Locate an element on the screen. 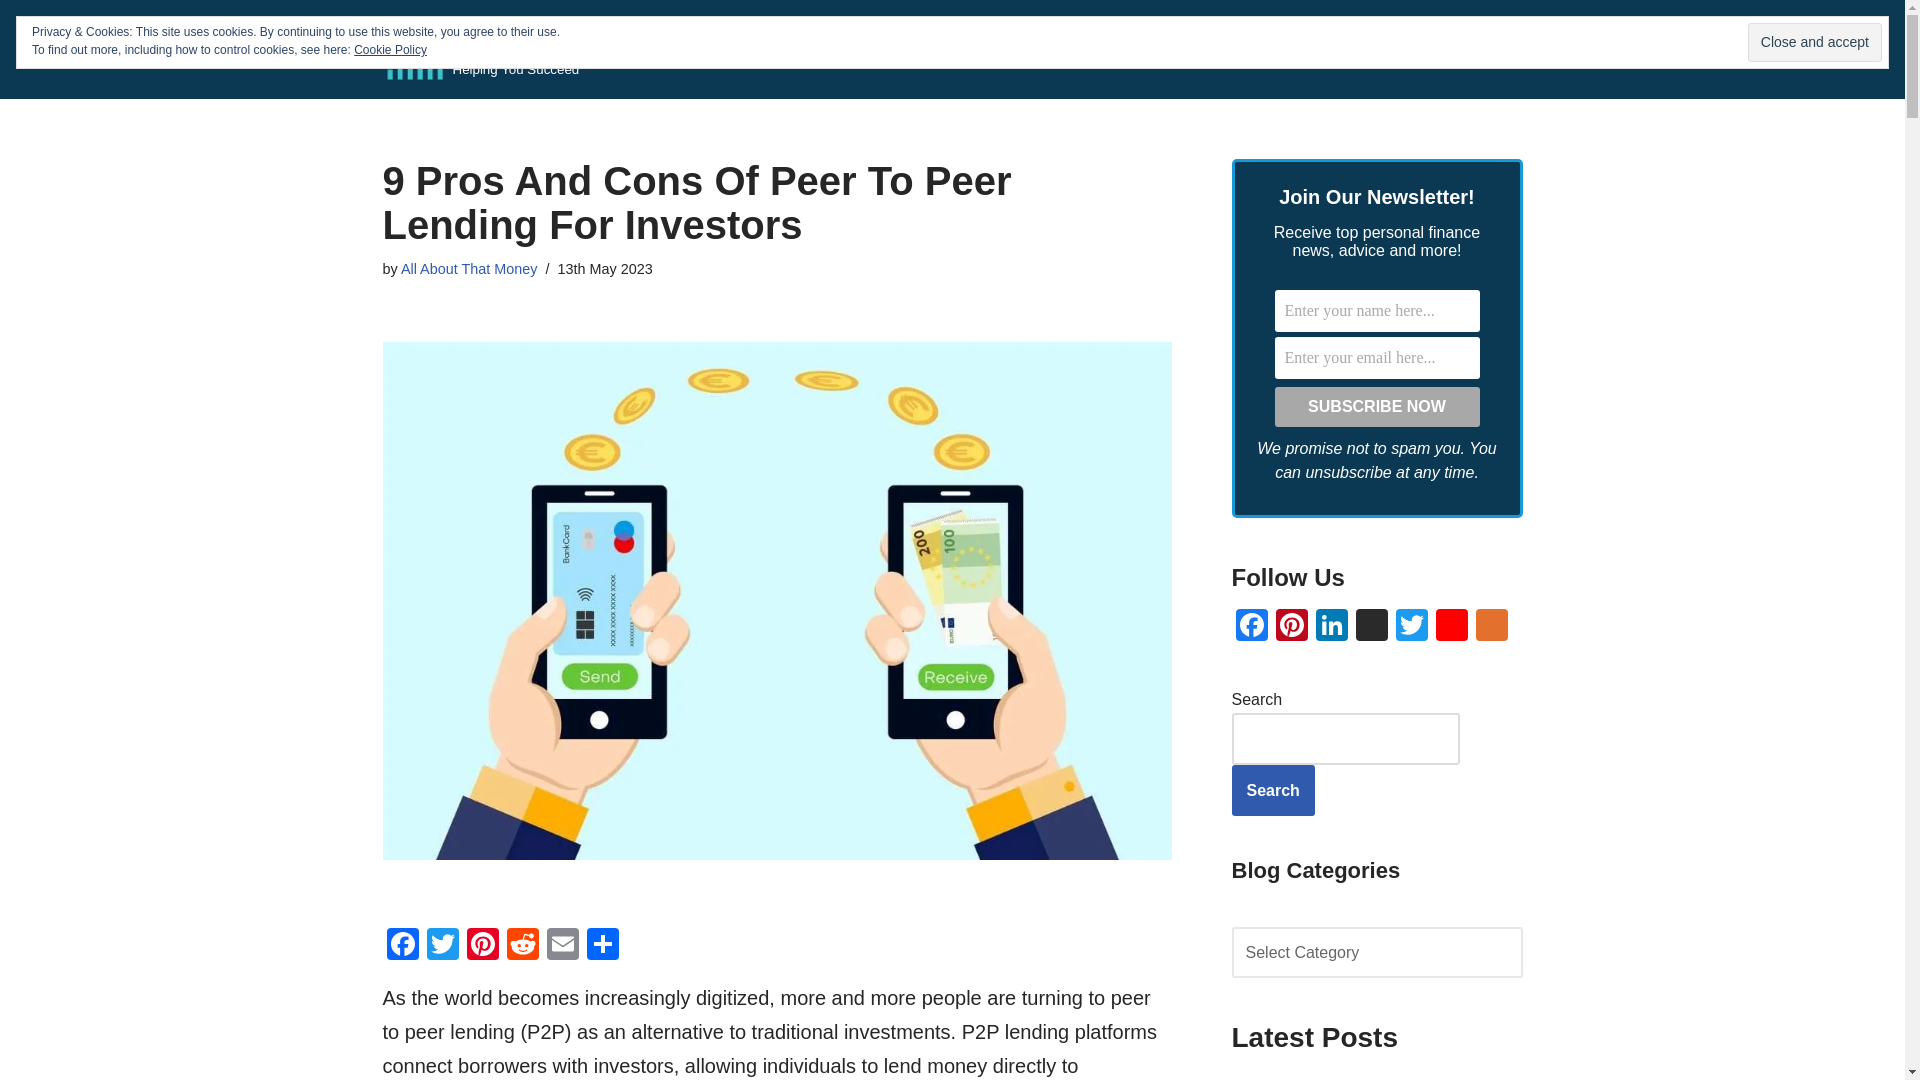 Image resolution: width=1920 pixels, height=1080 pixels. Home is located at coordinates (759, 48).